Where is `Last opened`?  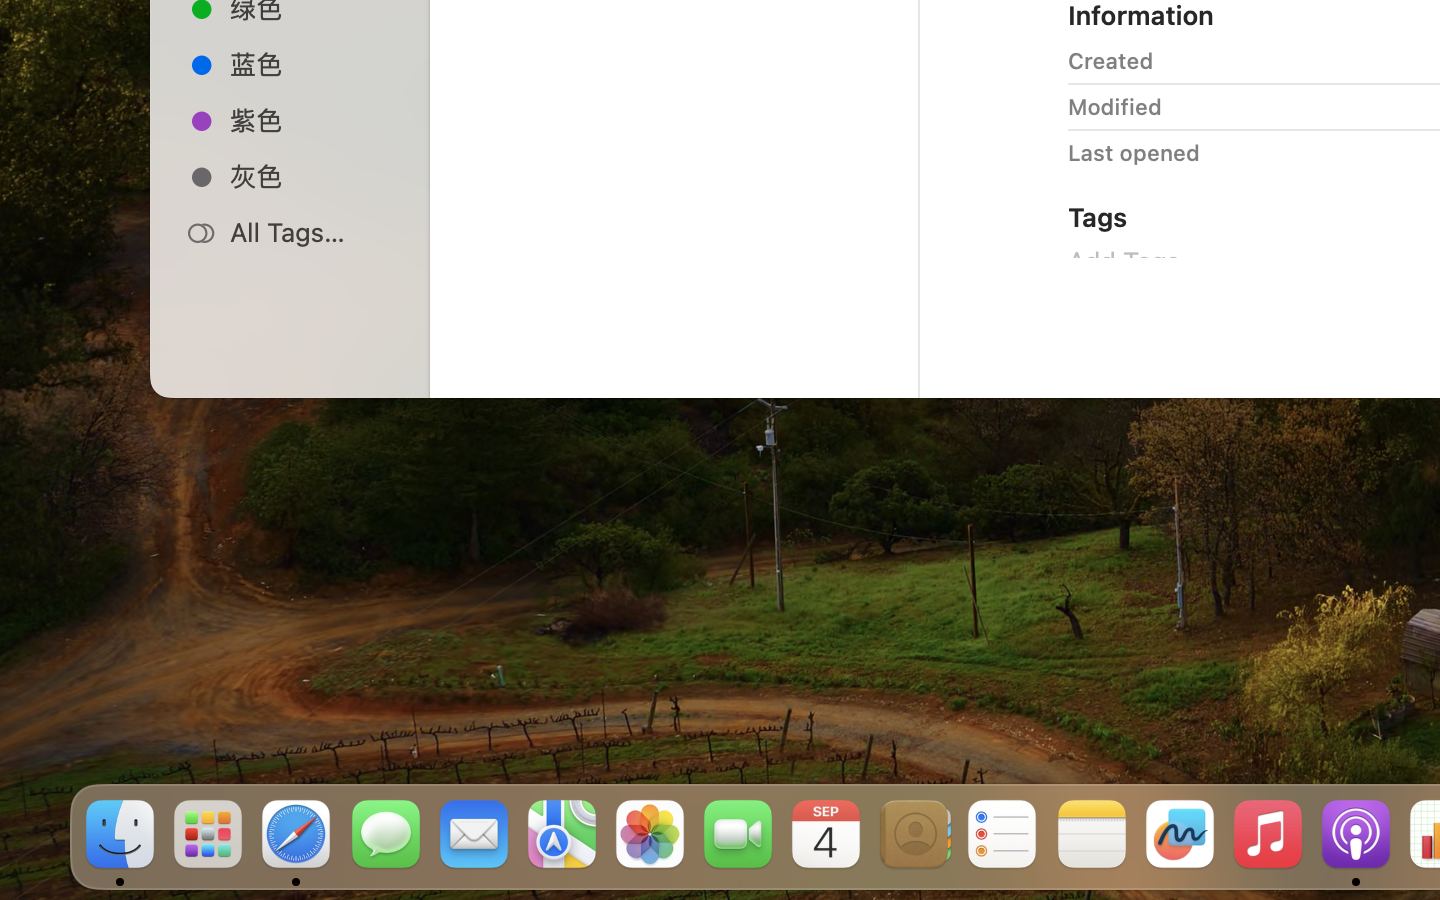 Last opened is located at coordinates (1134, 152).